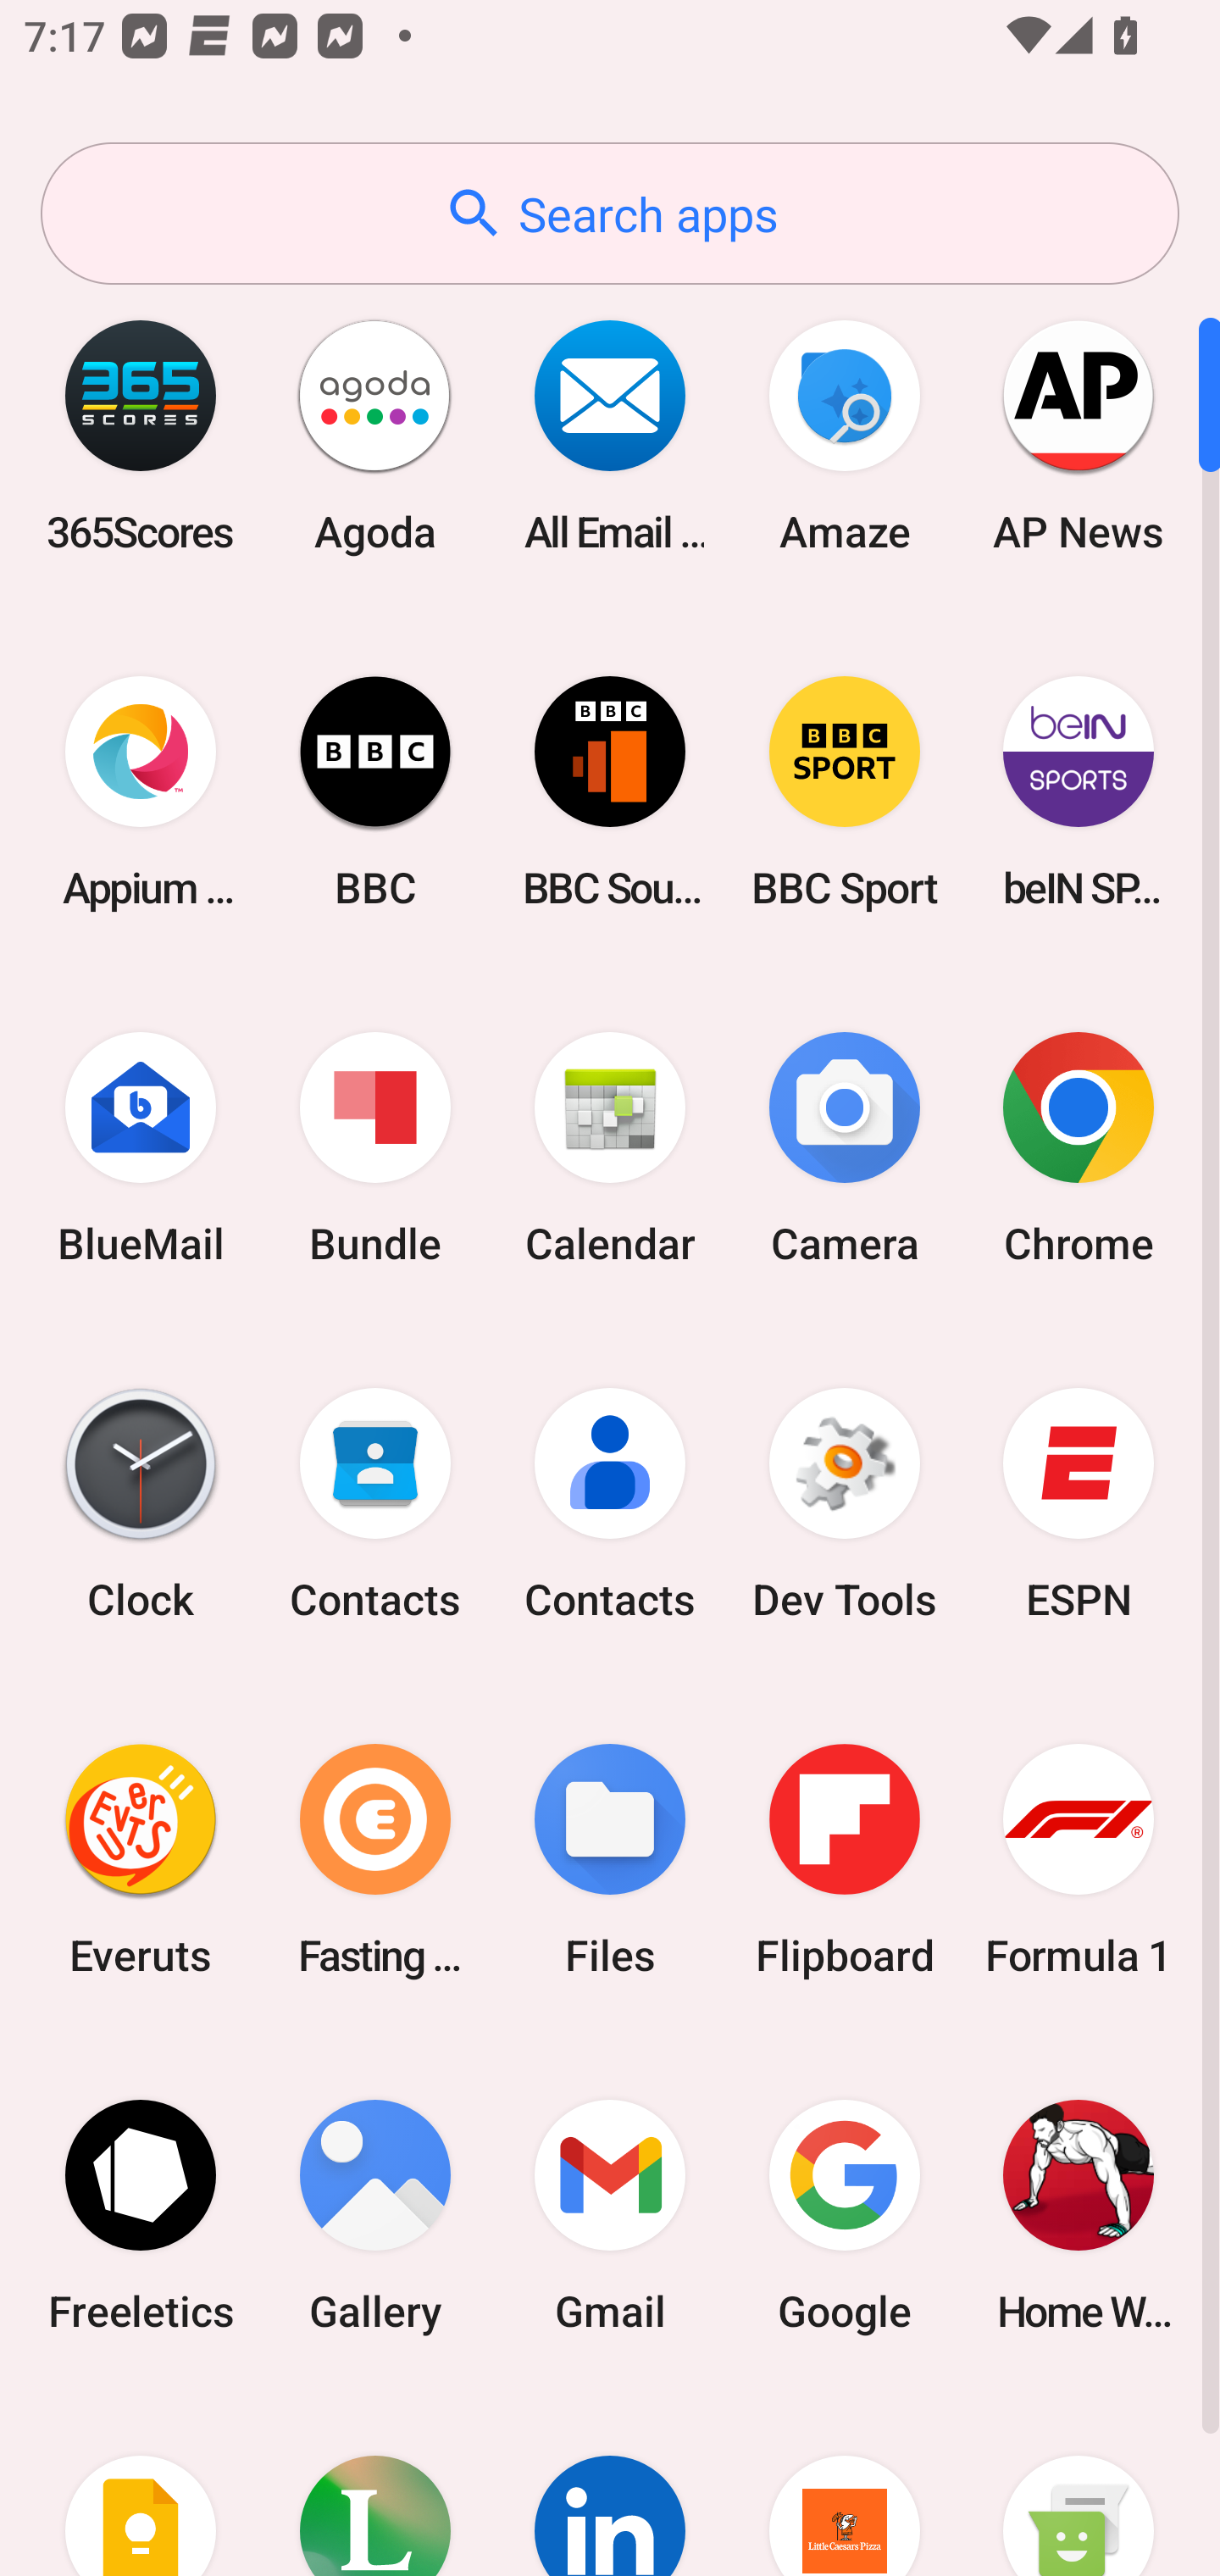  What do you see at coordinates (1079, 2215) in the screenshot?
I see `Home Workout` at bounding box center [1079, 2215].